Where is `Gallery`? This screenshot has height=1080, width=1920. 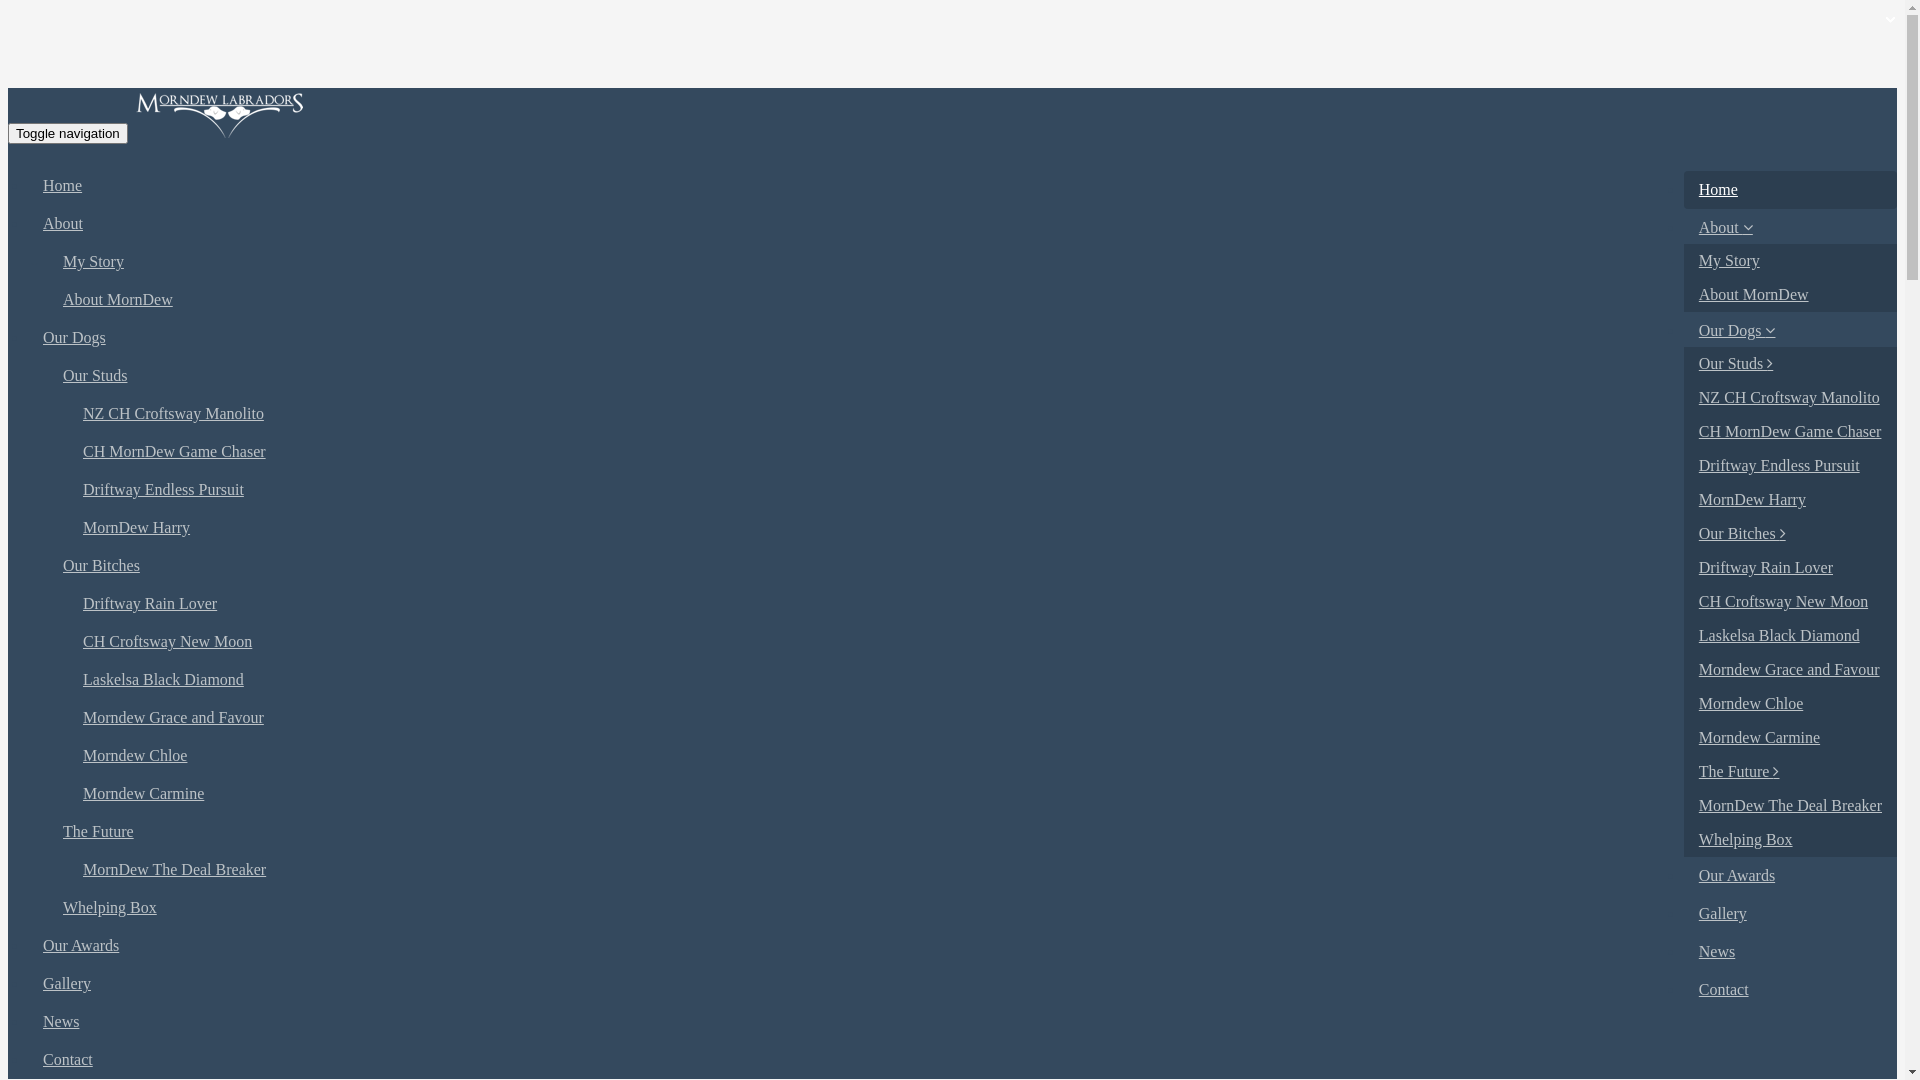 Gallery is located at coordinates (962, 984).